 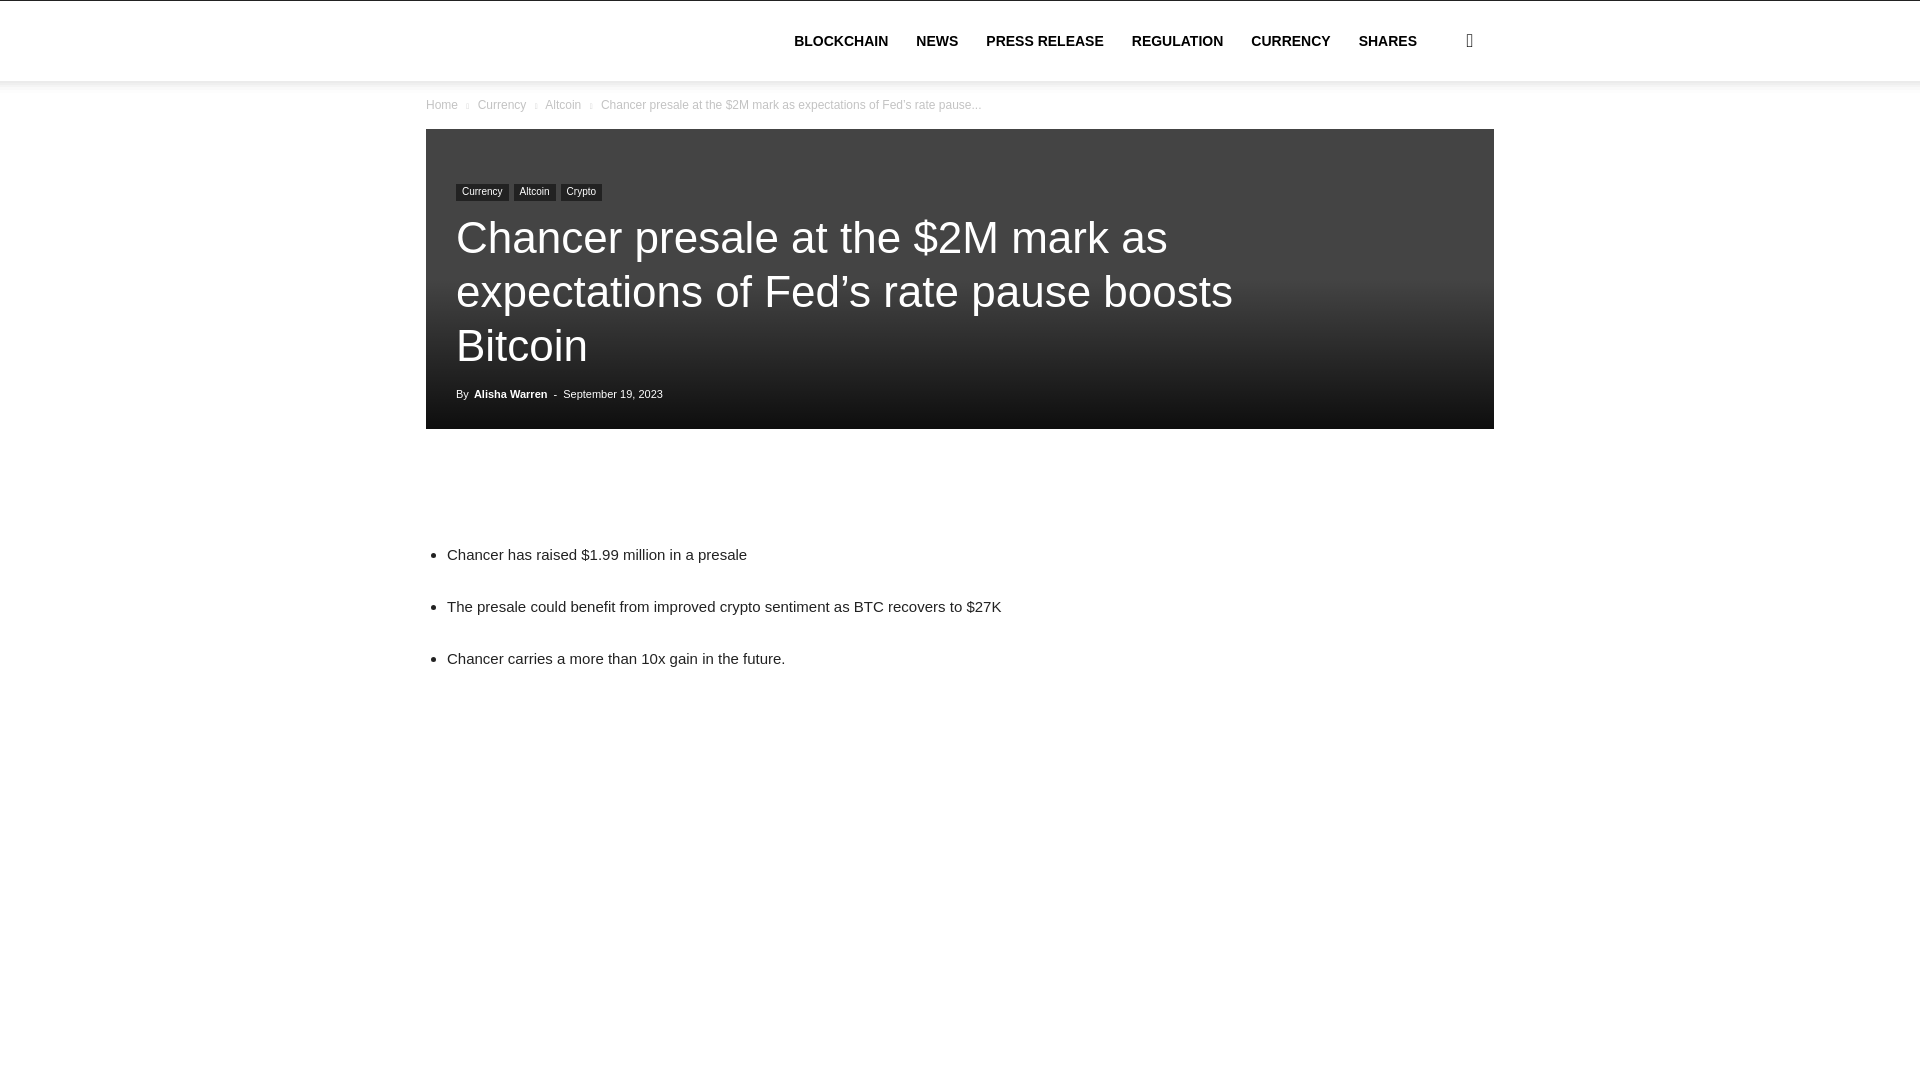 What do you see at coordinates (535, 192) in the screenshot?
I see `Altcoin` at bounding box center [535, 192].